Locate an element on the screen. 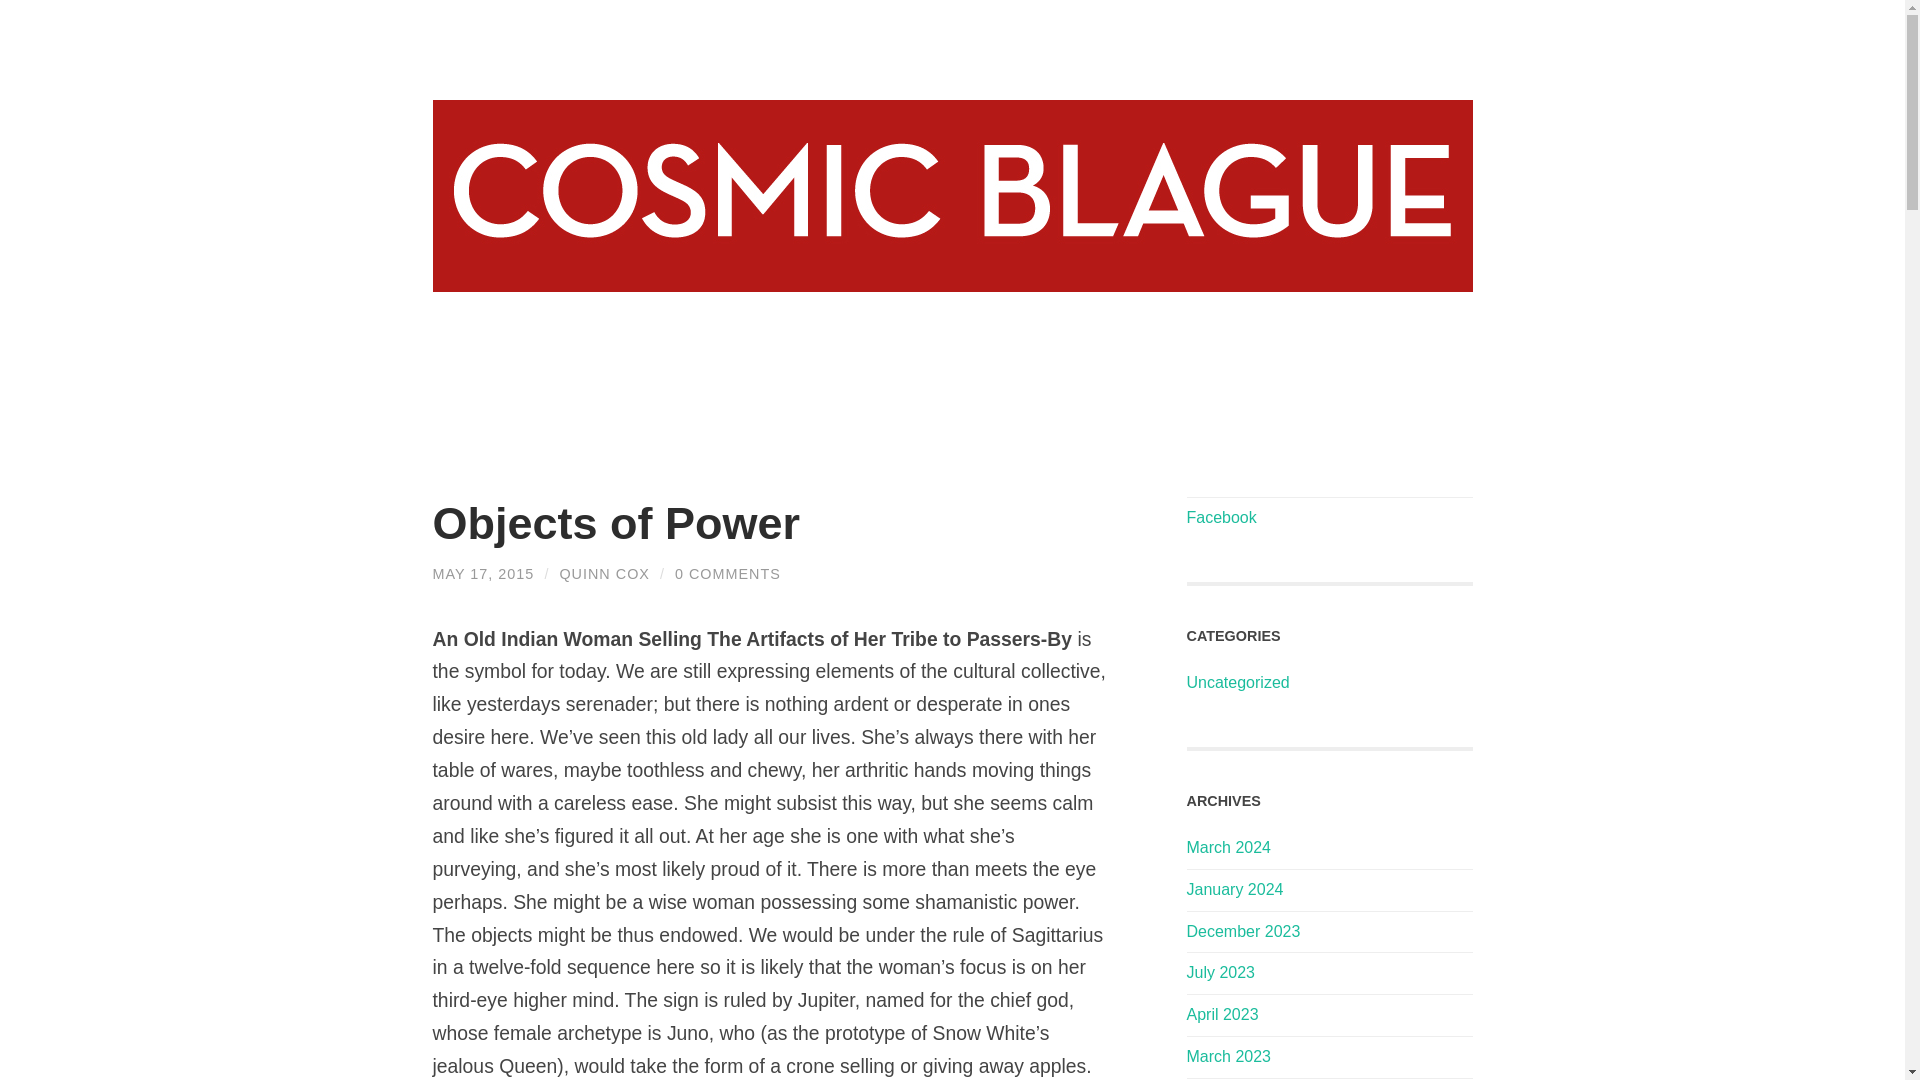  January 2024 is located at coordinates (1234, 889).